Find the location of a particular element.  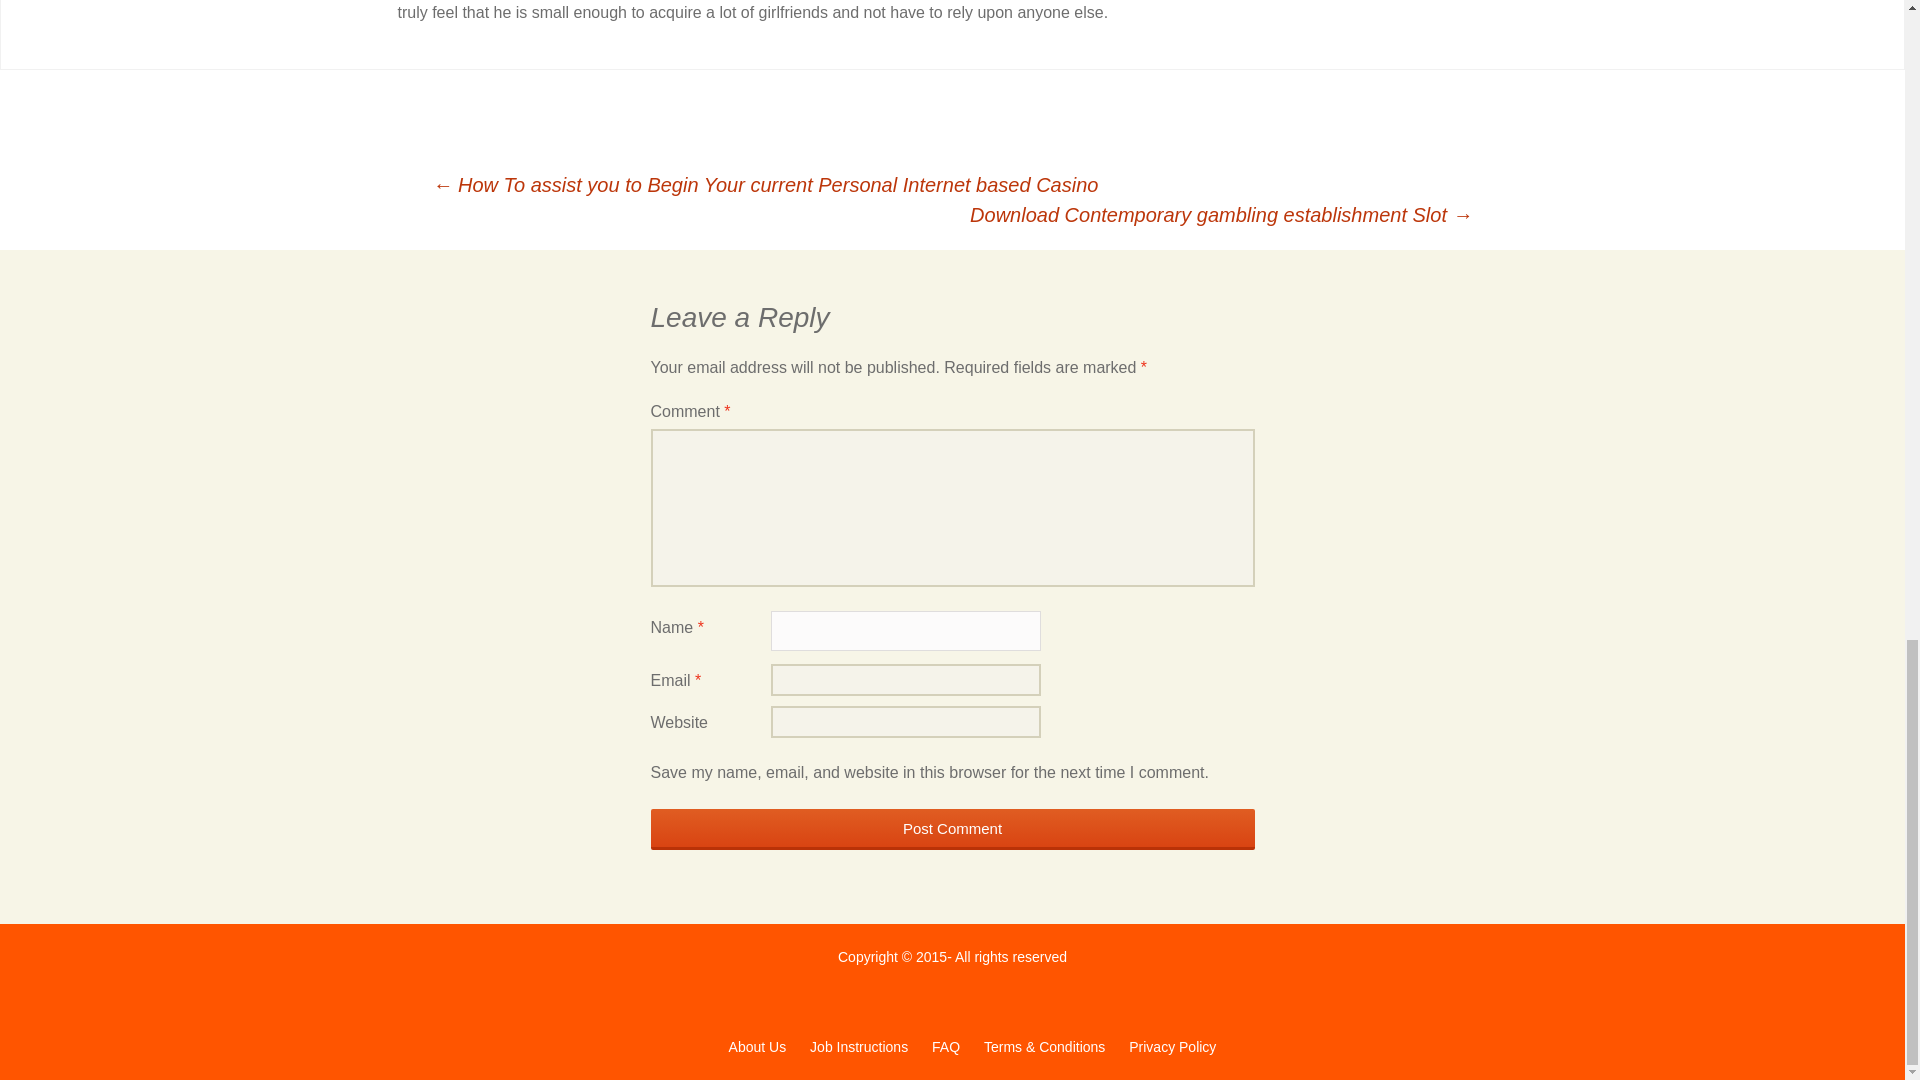

Post Comment is located at coordinates (952, 828).